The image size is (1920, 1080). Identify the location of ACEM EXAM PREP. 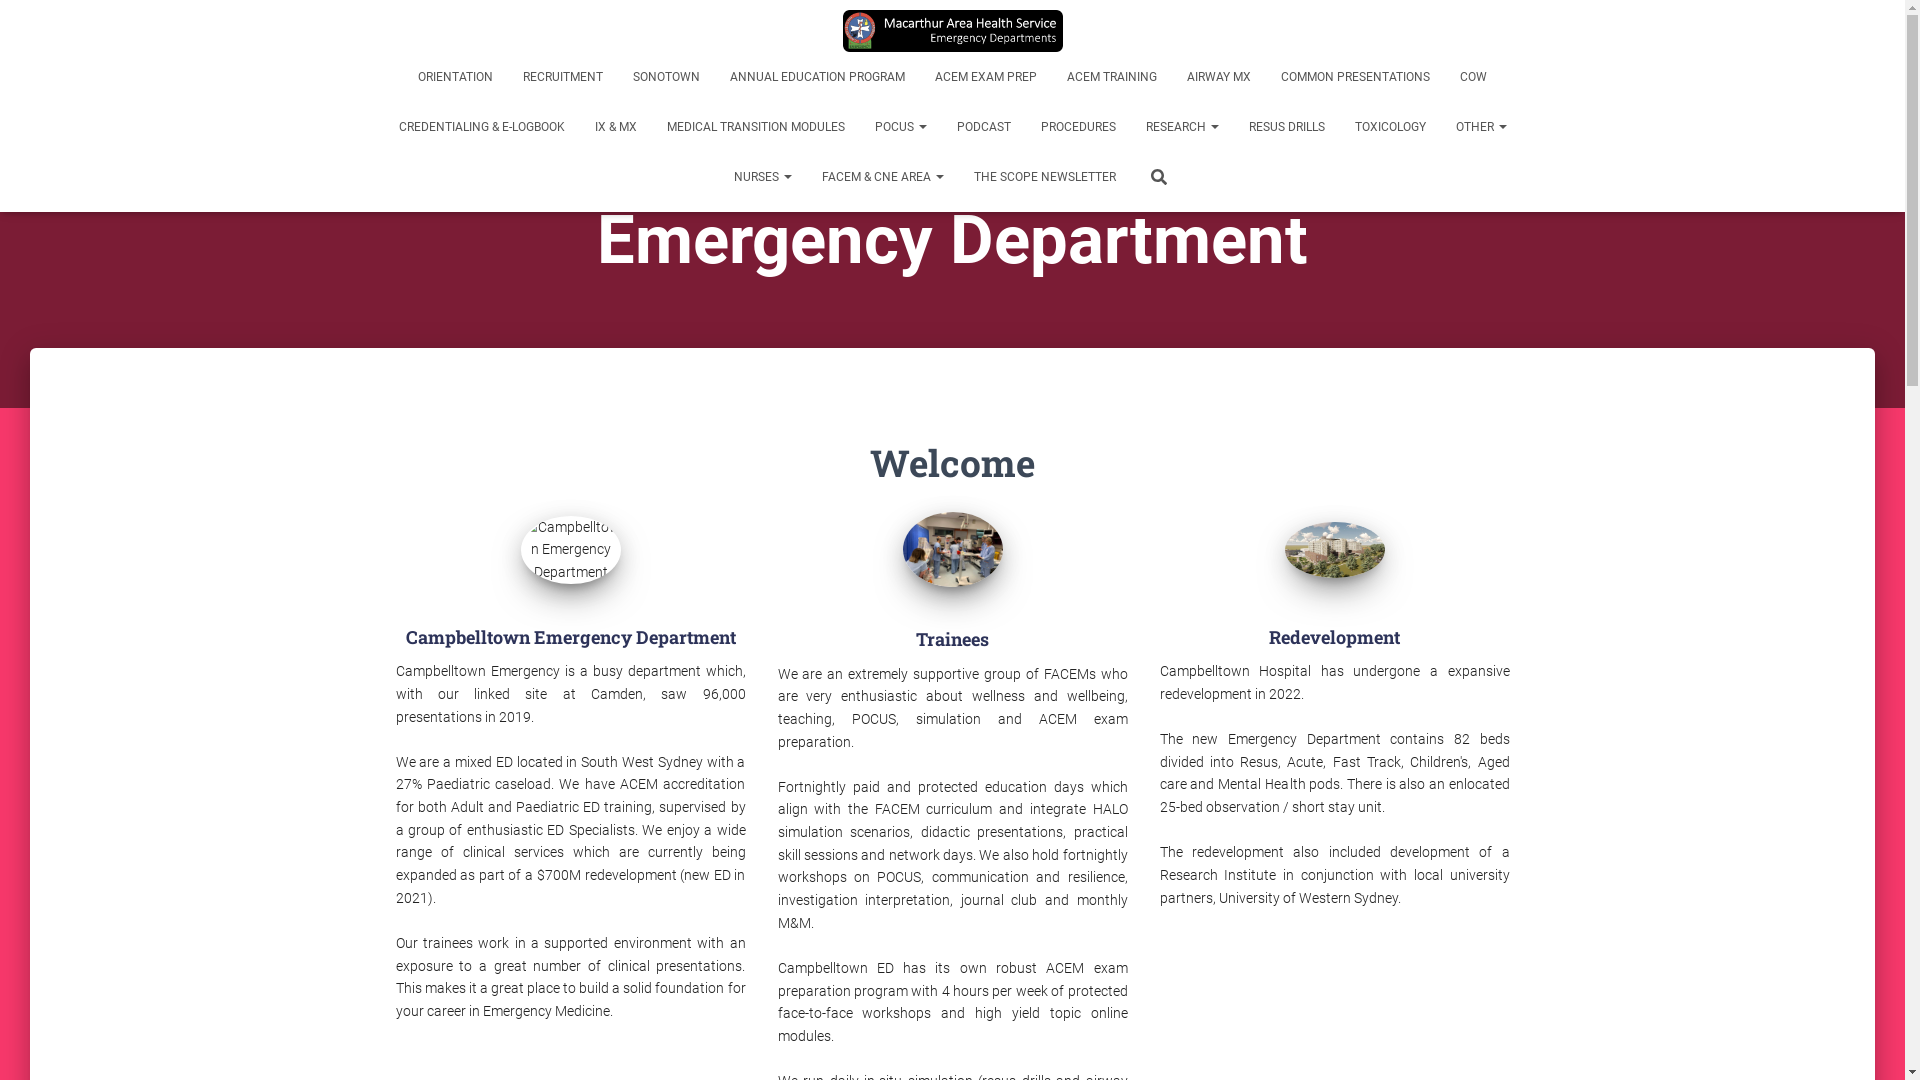
(986, 77).